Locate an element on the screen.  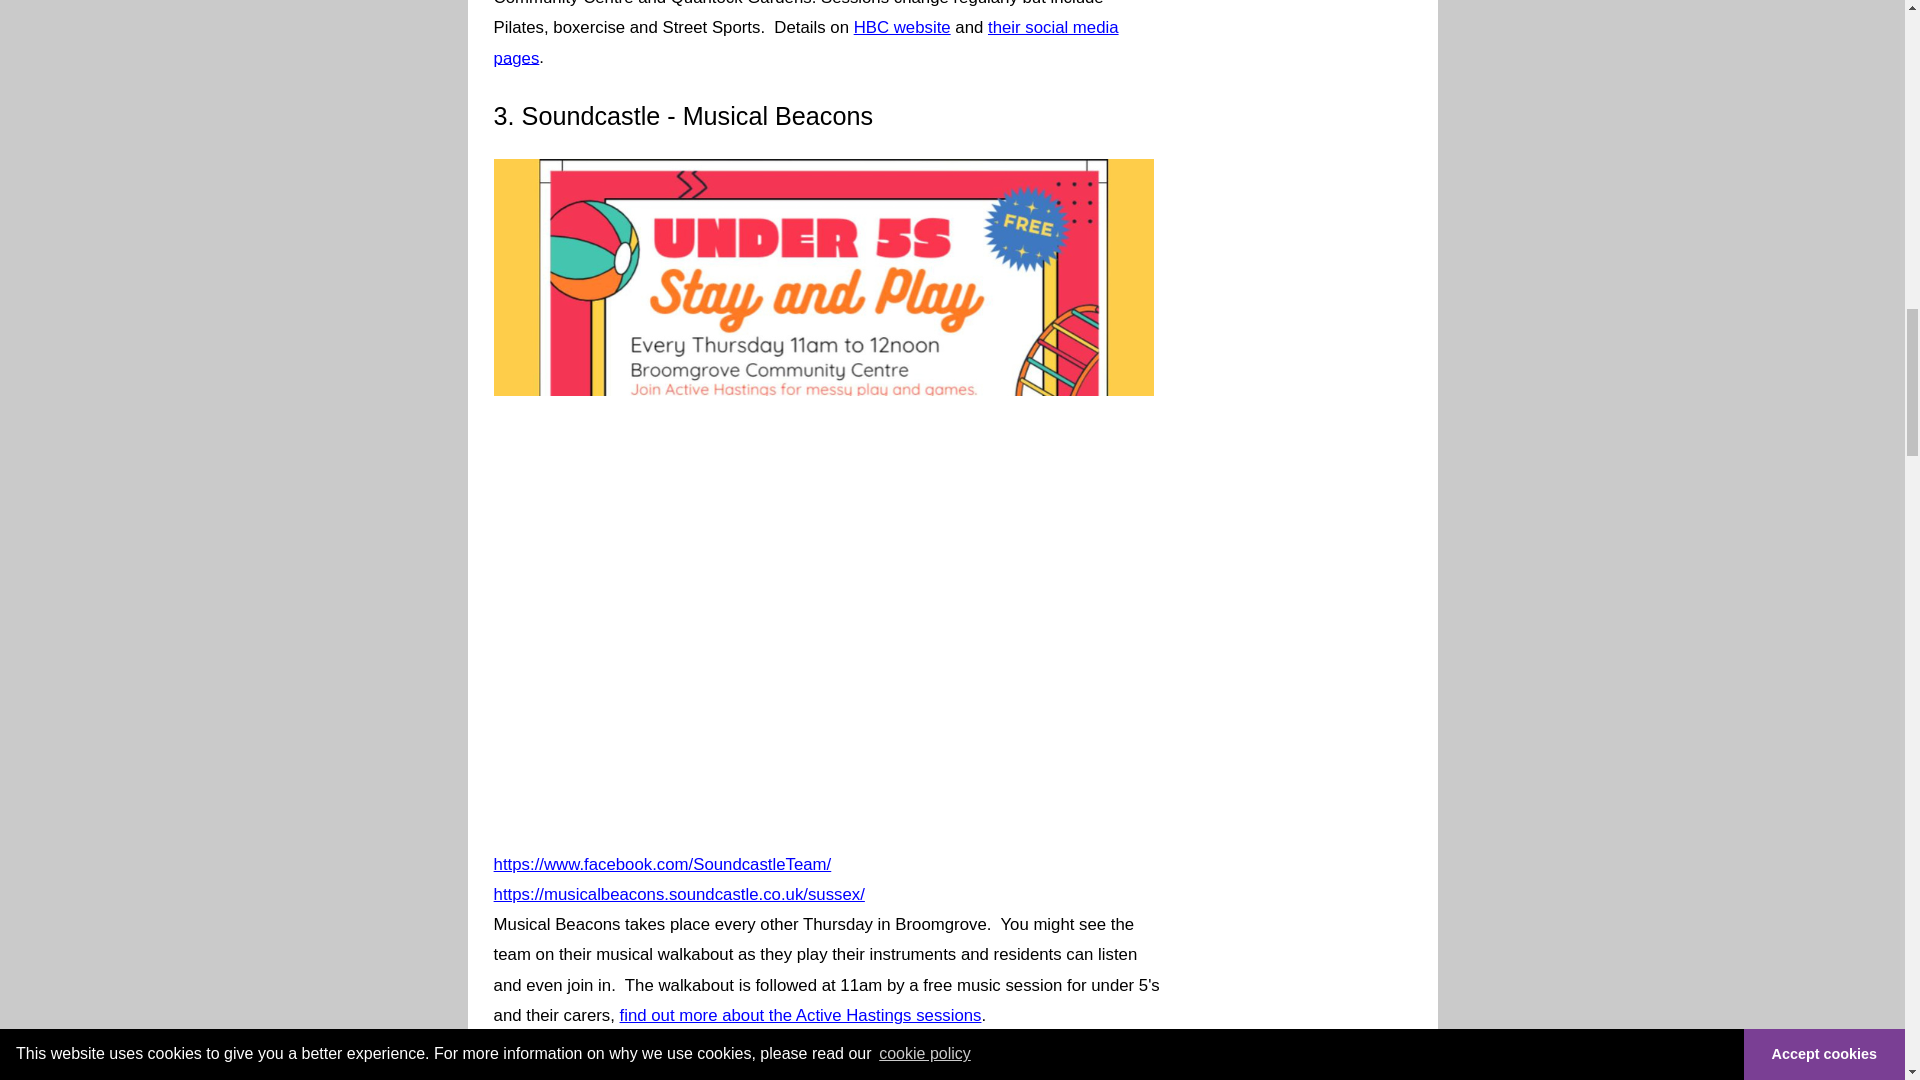
HBC website is located at coordinates (902, 28).